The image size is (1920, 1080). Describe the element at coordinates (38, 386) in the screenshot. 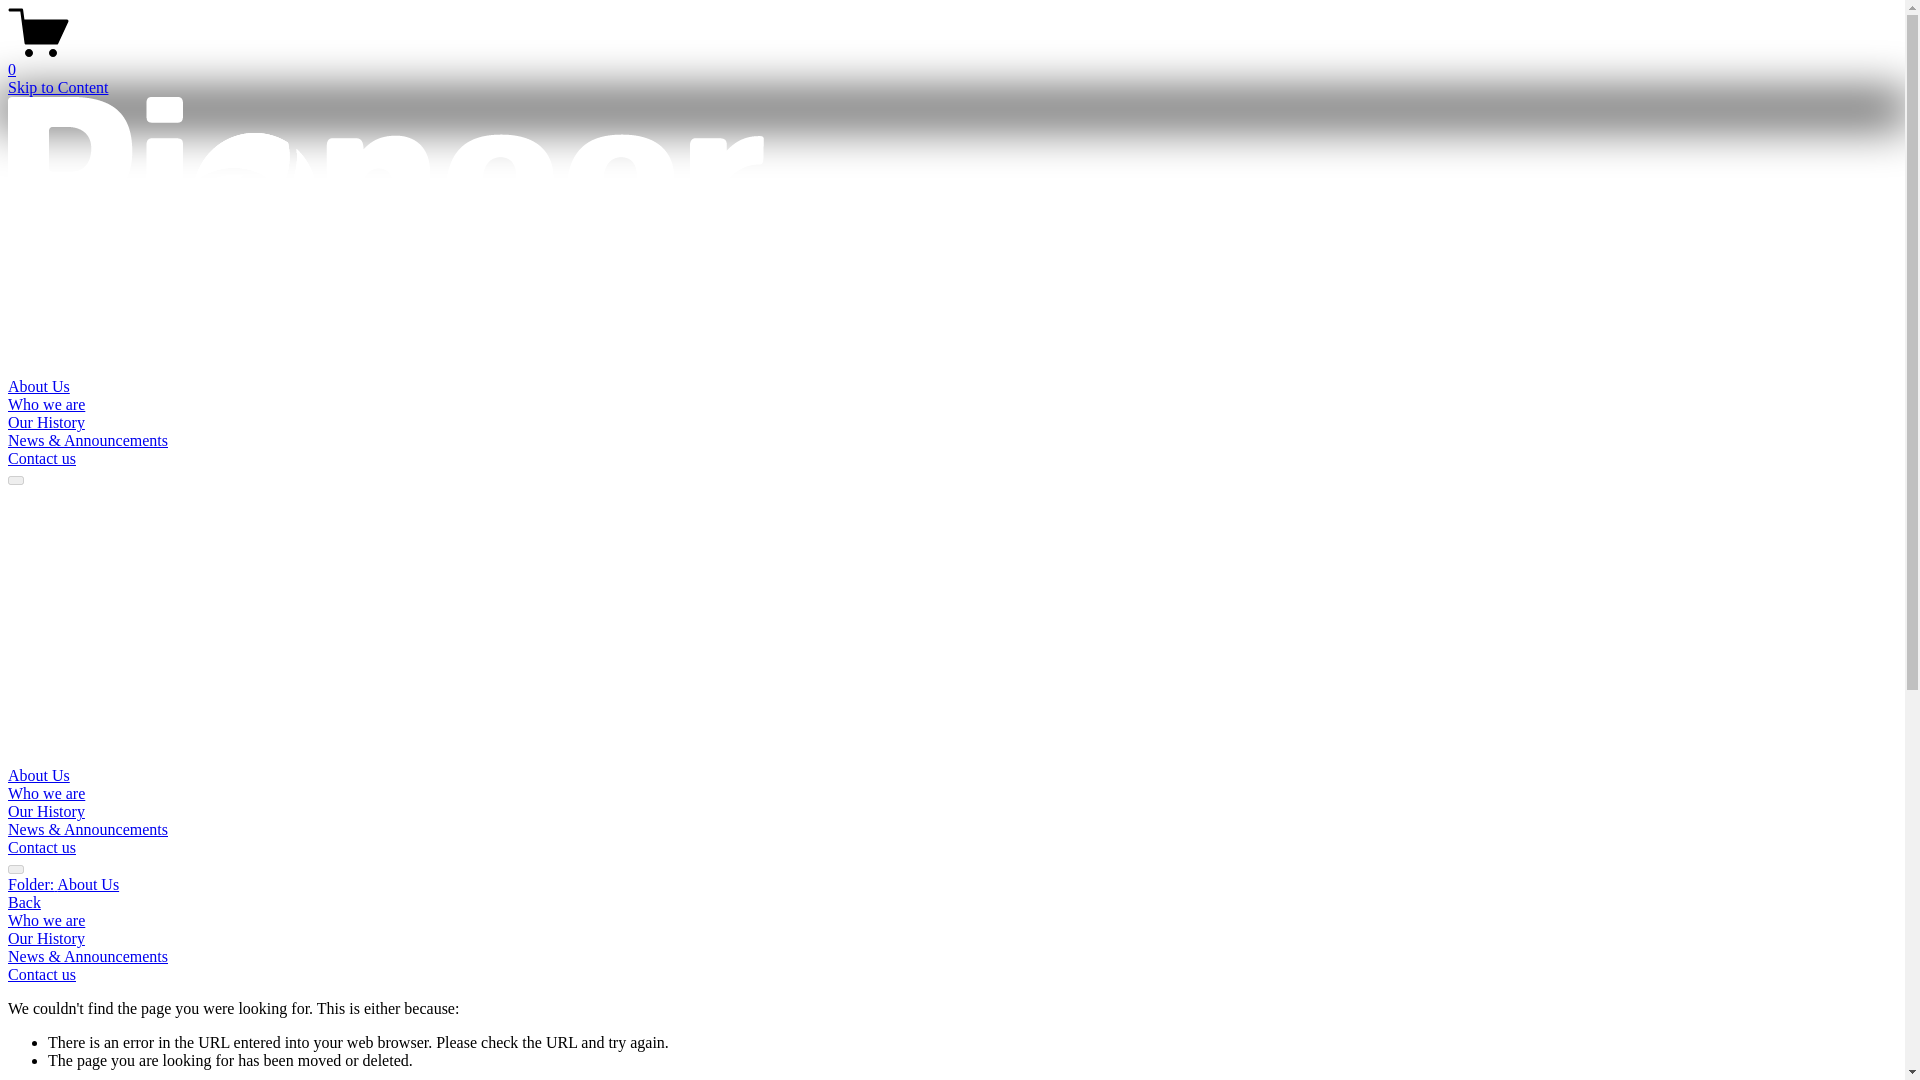

I see `About Us` at that location.